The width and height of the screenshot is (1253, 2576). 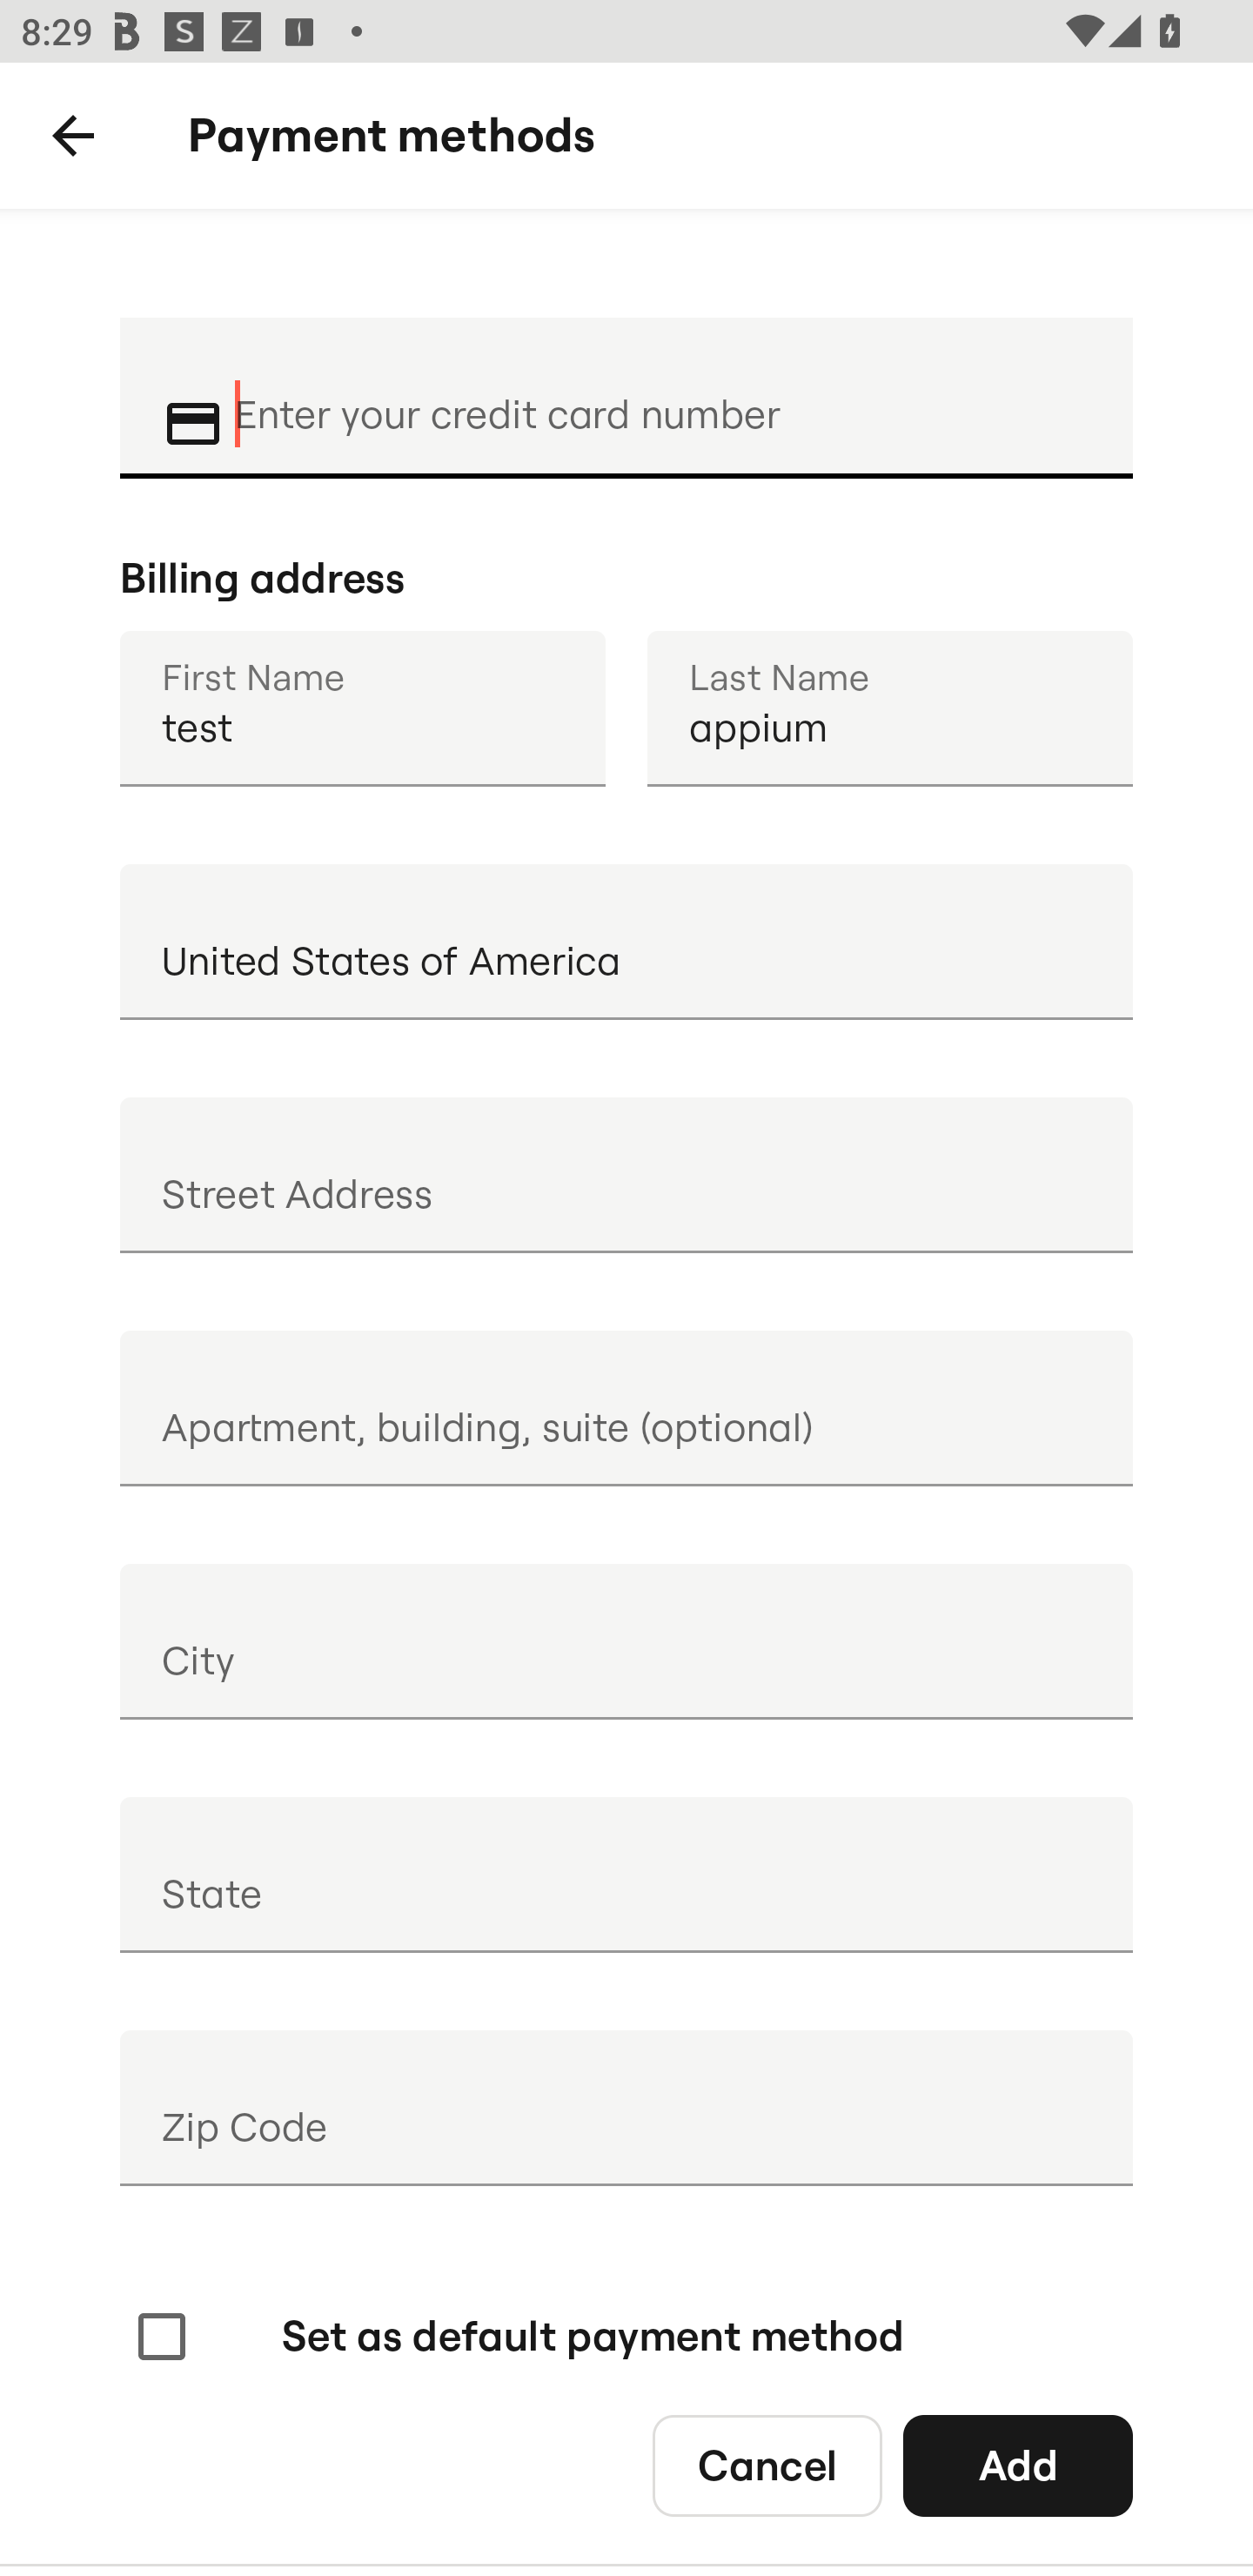 What do you see at coordinates (626, 2108) in the screenshot?
I see `Zip Code` at bounding box center [626, 2108].